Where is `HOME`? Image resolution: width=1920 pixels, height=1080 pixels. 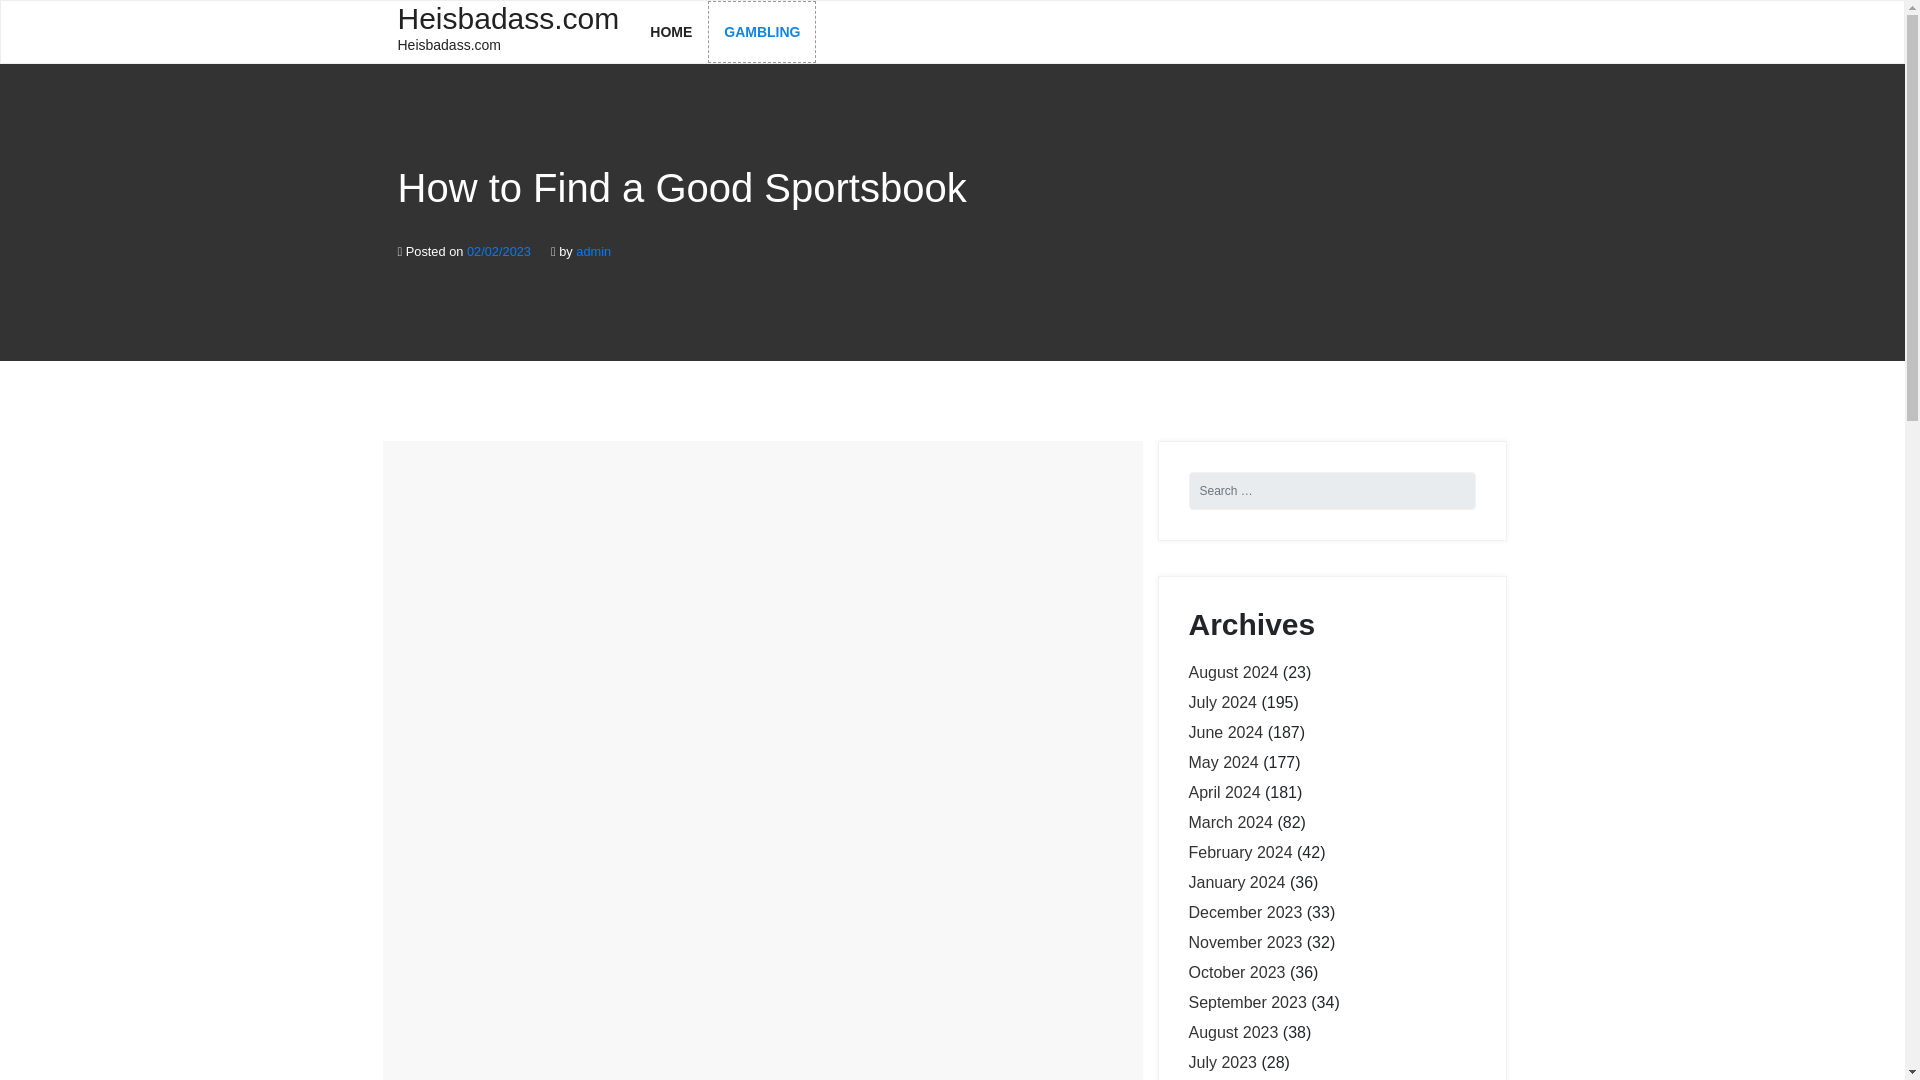 HOME is located at coordinates (1233, 1032).